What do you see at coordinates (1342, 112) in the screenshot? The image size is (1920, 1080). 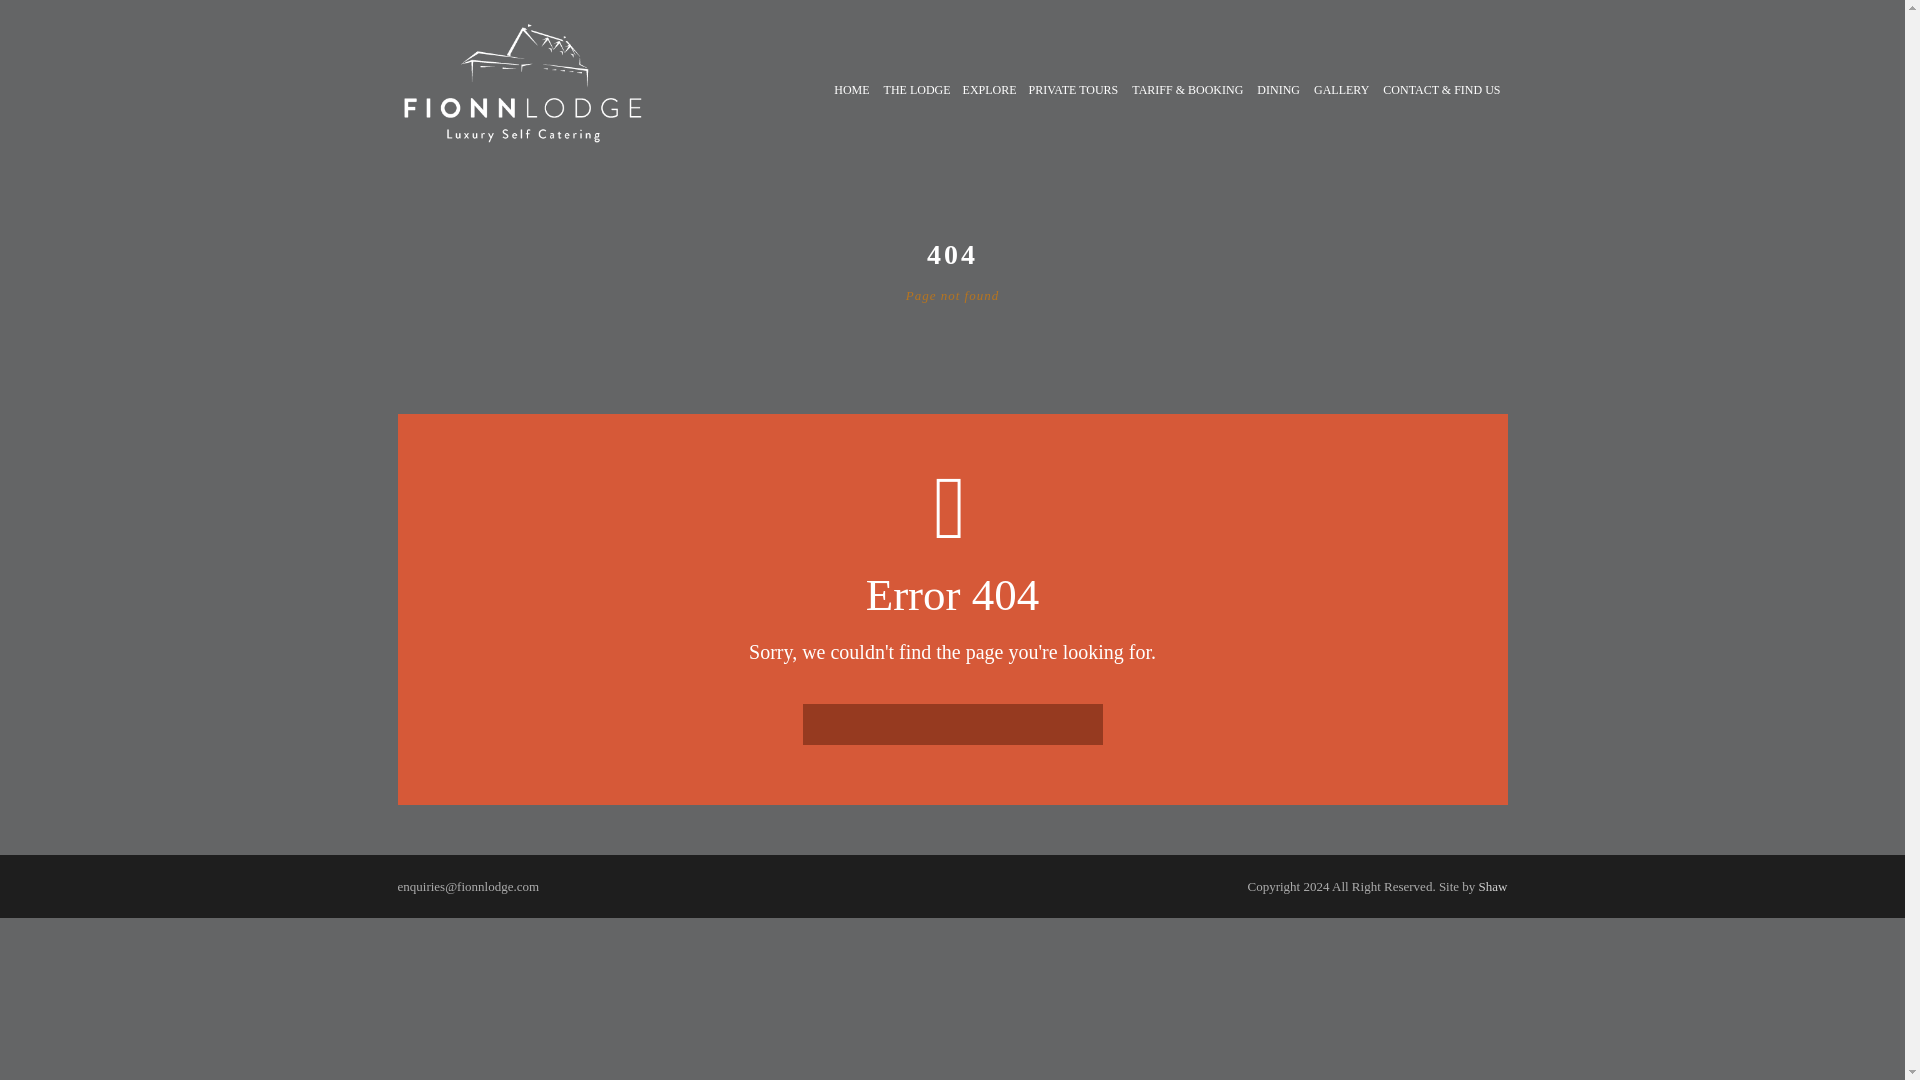 I see `GALLERY` at bounding box center [1342, 112].